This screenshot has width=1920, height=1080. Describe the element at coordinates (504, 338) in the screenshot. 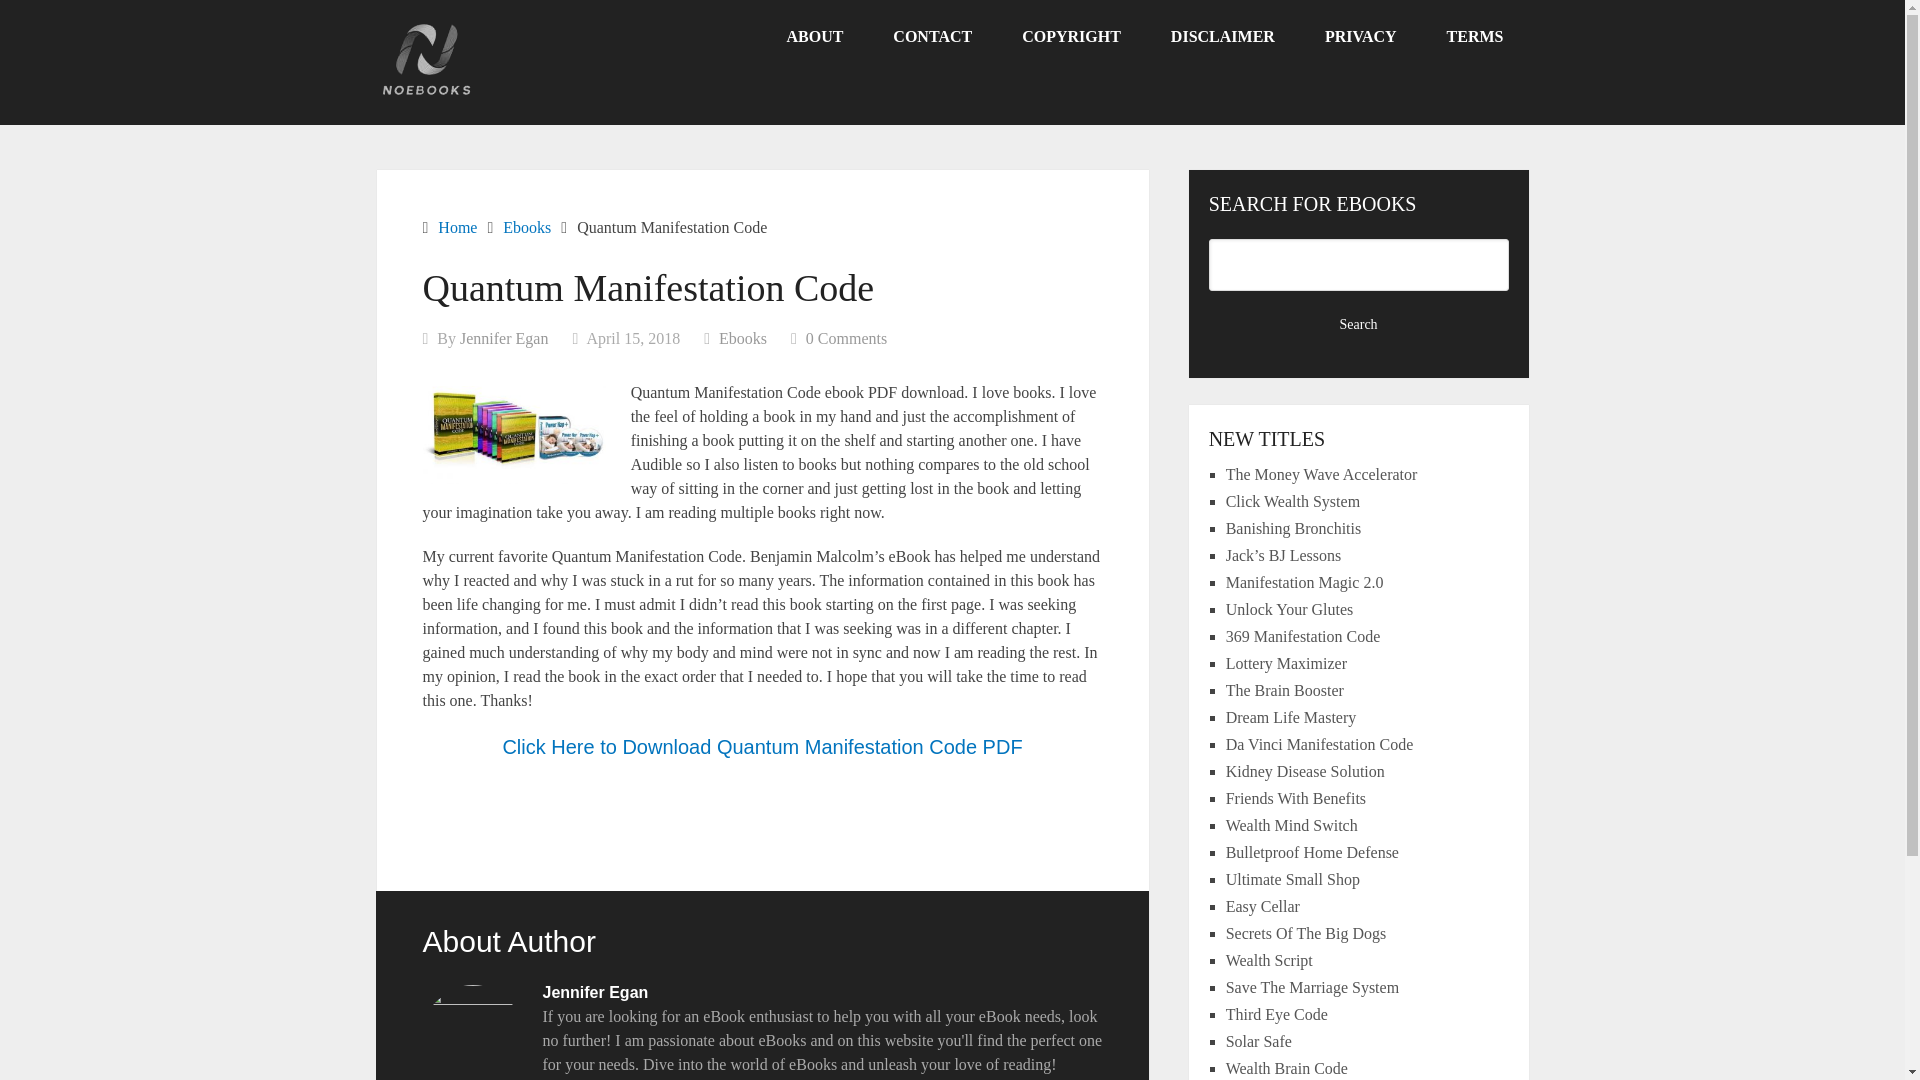

I see `Posts by Jennifer Egan` at that location.